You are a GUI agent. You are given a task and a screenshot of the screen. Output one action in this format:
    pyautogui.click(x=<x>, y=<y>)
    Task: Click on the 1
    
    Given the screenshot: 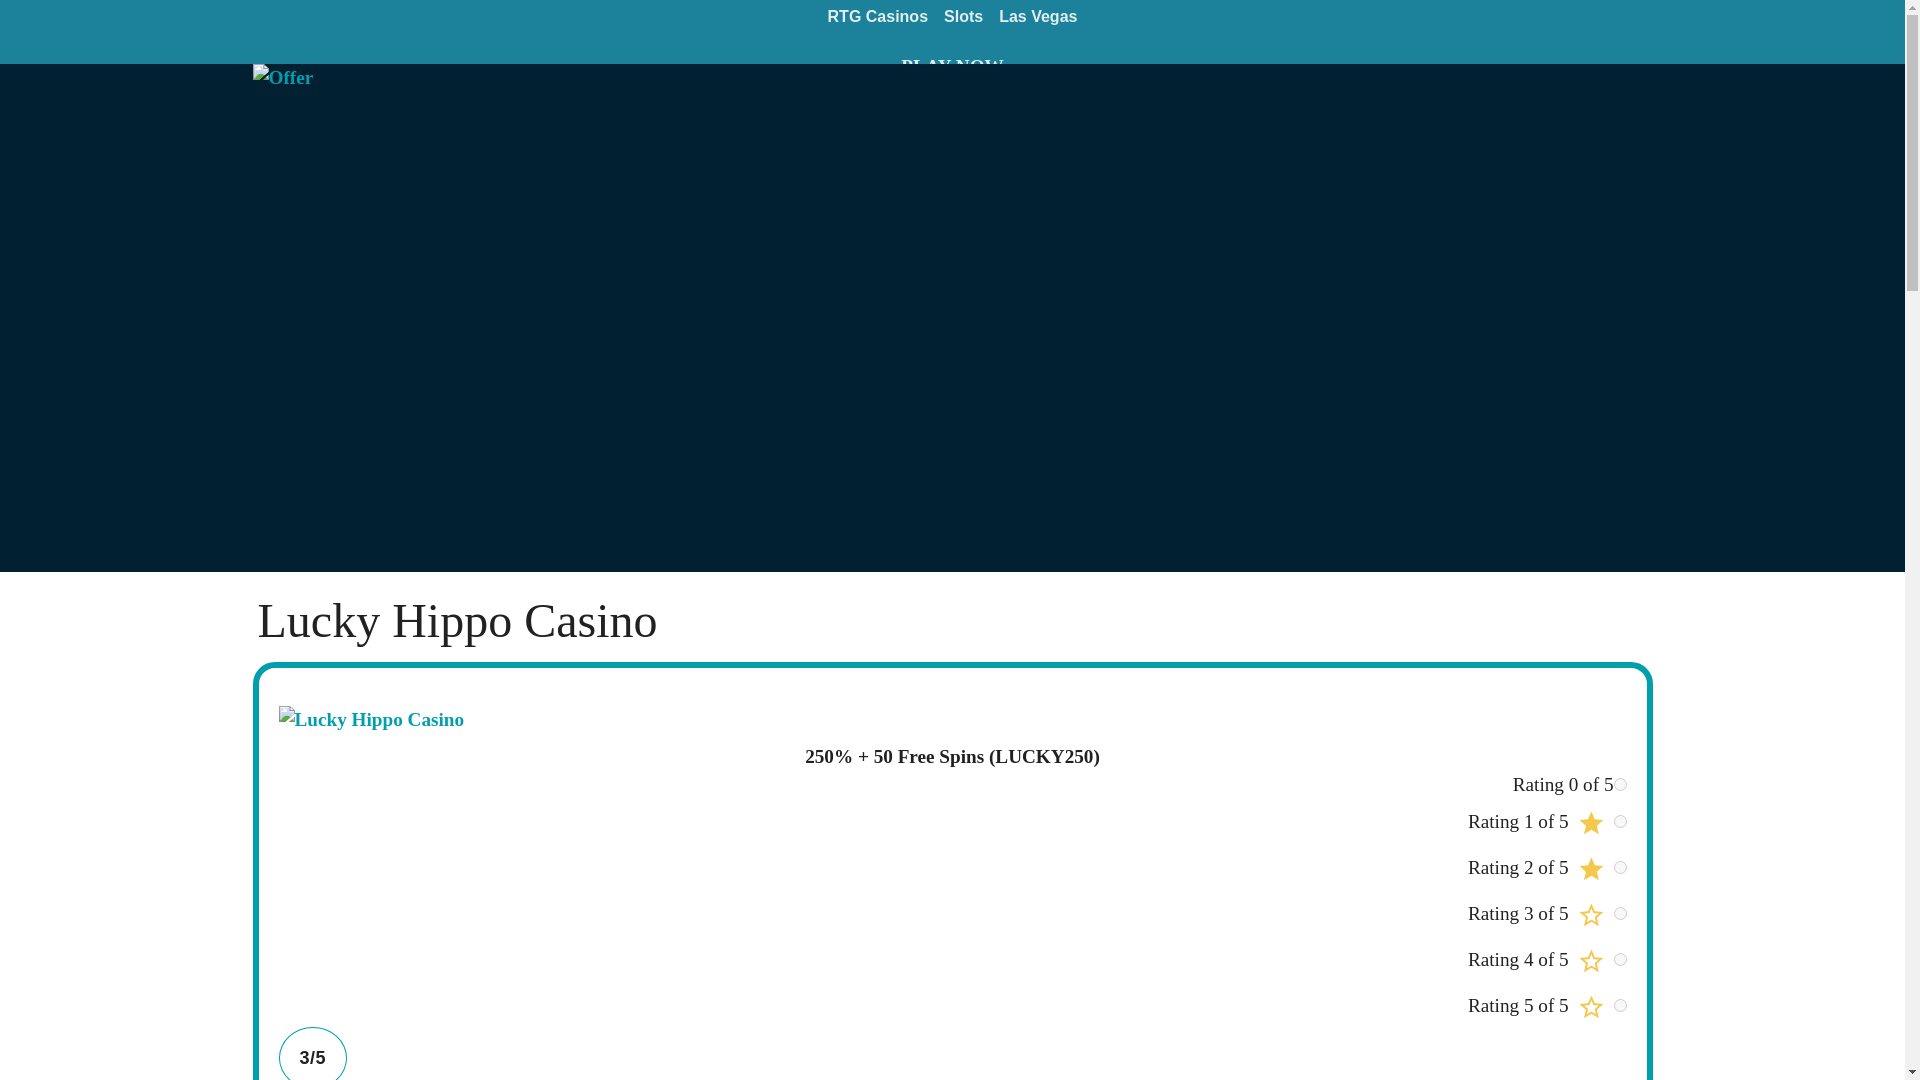 What is the action you would take?
    pyautogui.click(x=1620, y=822)
    